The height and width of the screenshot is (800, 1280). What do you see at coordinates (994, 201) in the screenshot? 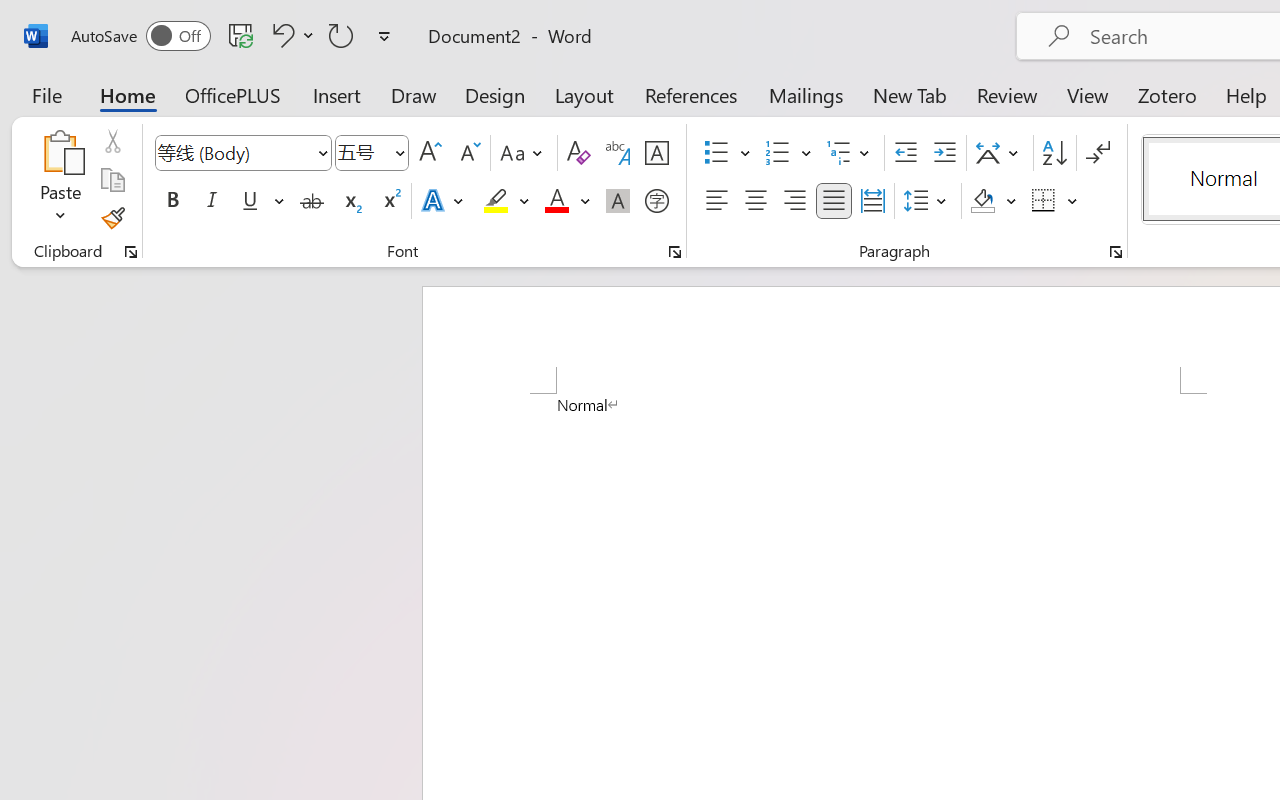
I see `Shading` at bounding box center [994, 201].